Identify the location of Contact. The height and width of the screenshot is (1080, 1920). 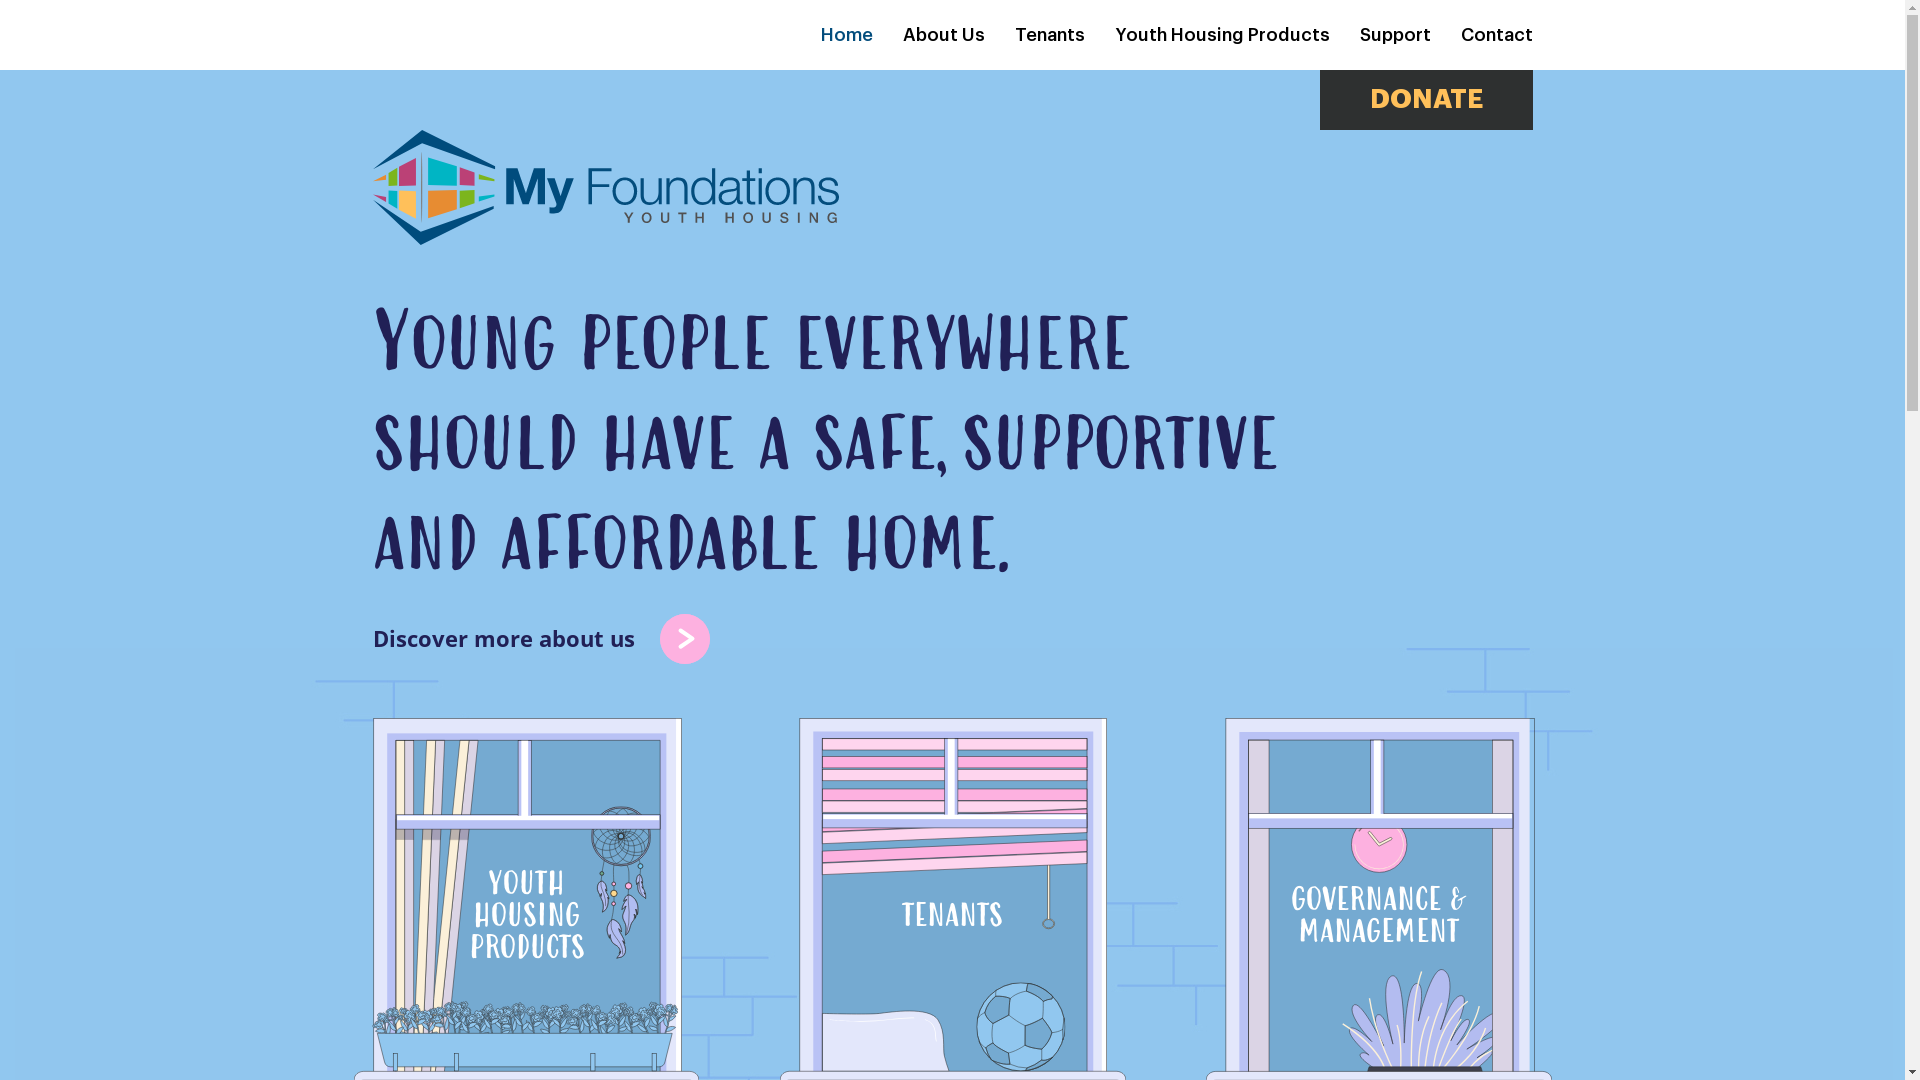
(1496, 35).